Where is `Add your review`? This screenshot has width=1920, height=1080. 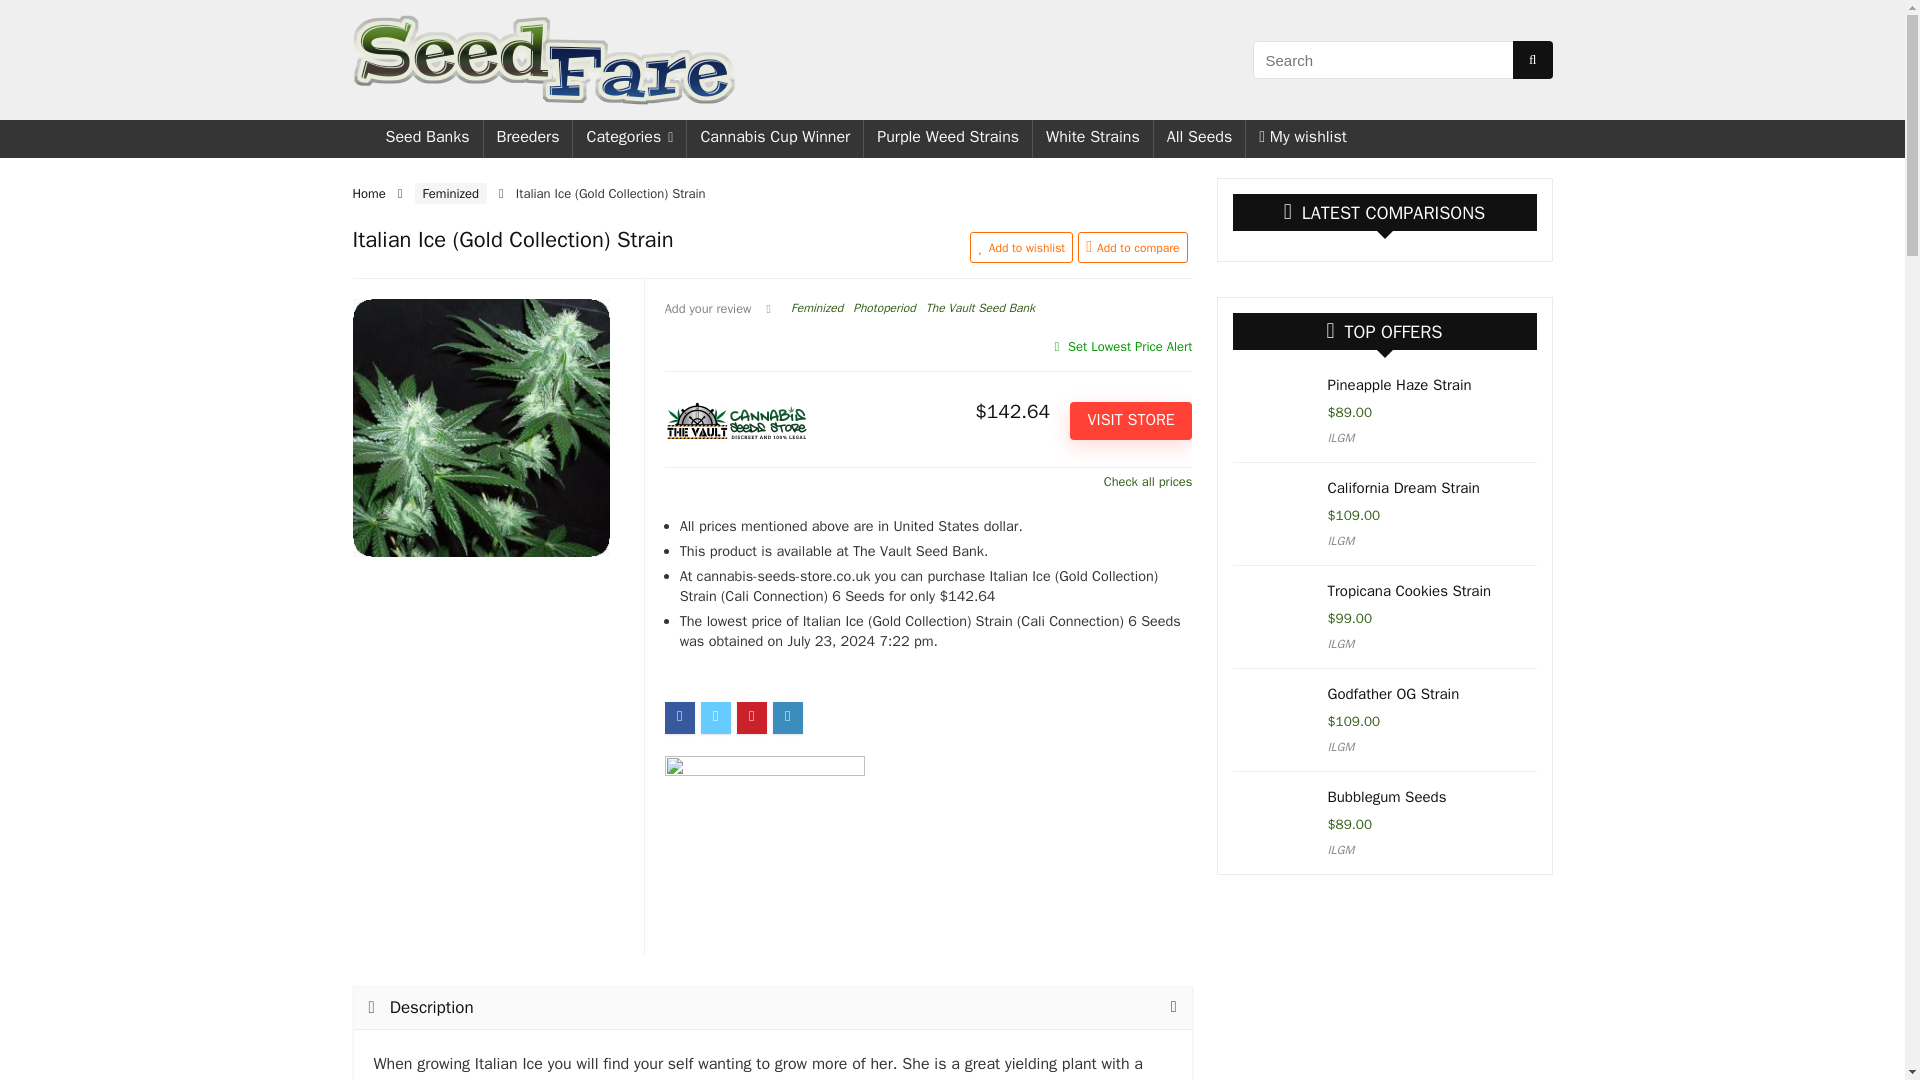
Add your review is located at coordinates (708, 309).